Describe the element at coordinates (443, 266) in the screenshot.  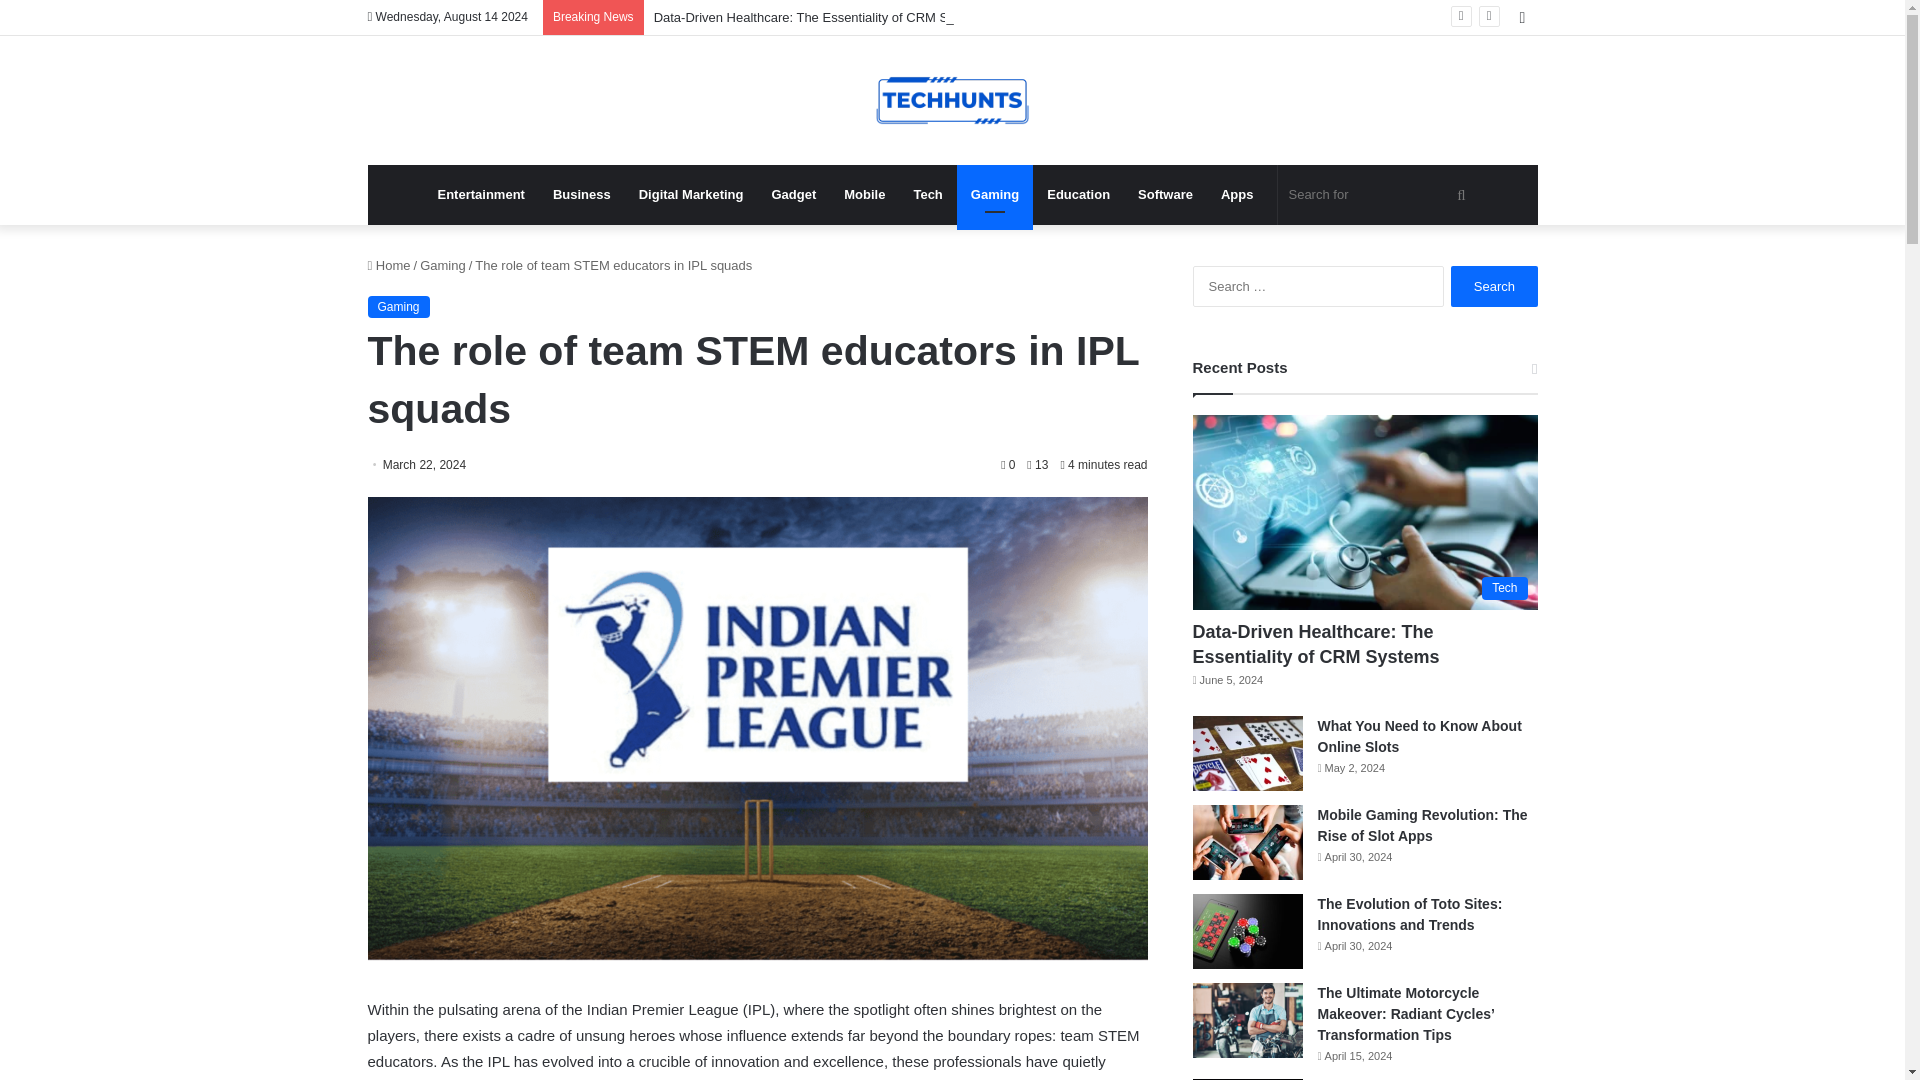
I see `Gaming` at that location.